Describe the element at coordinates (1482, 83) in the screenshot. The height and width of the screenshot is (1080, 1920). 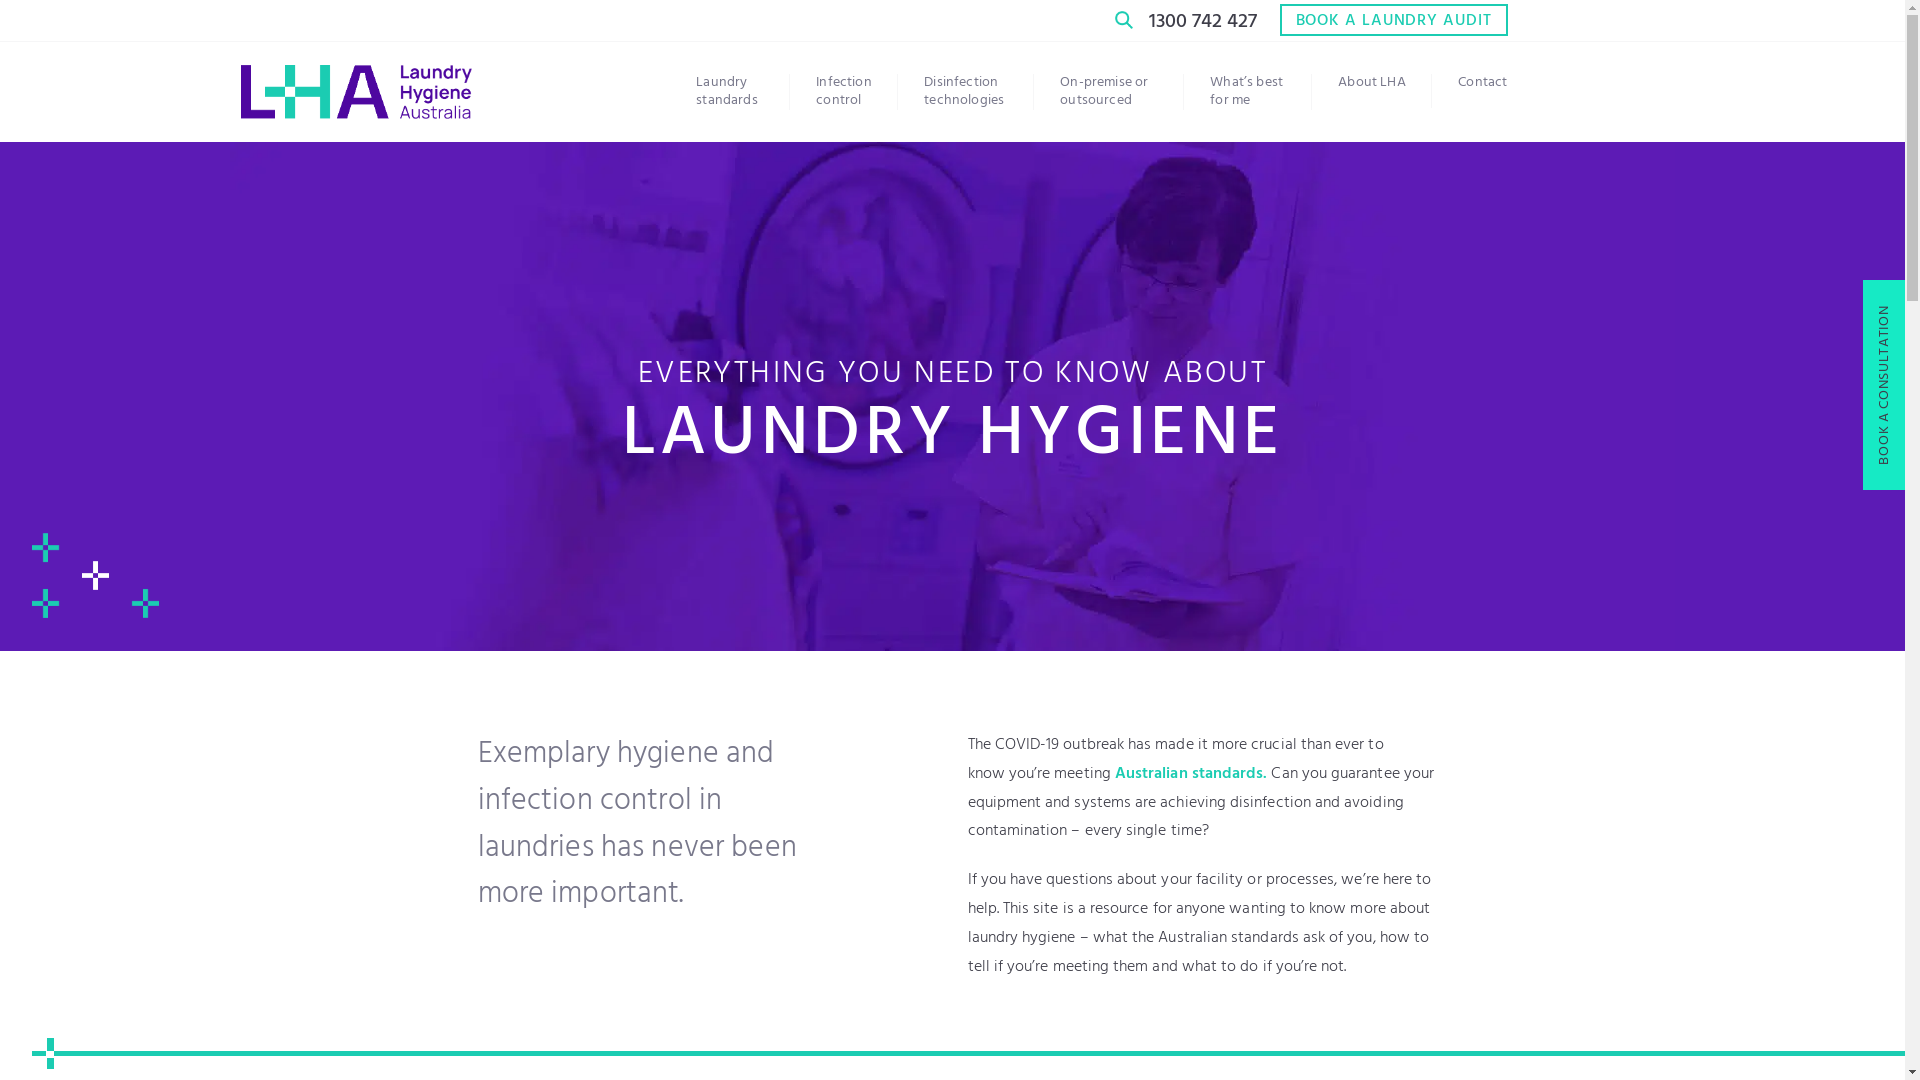
I see `Contact` at that location.